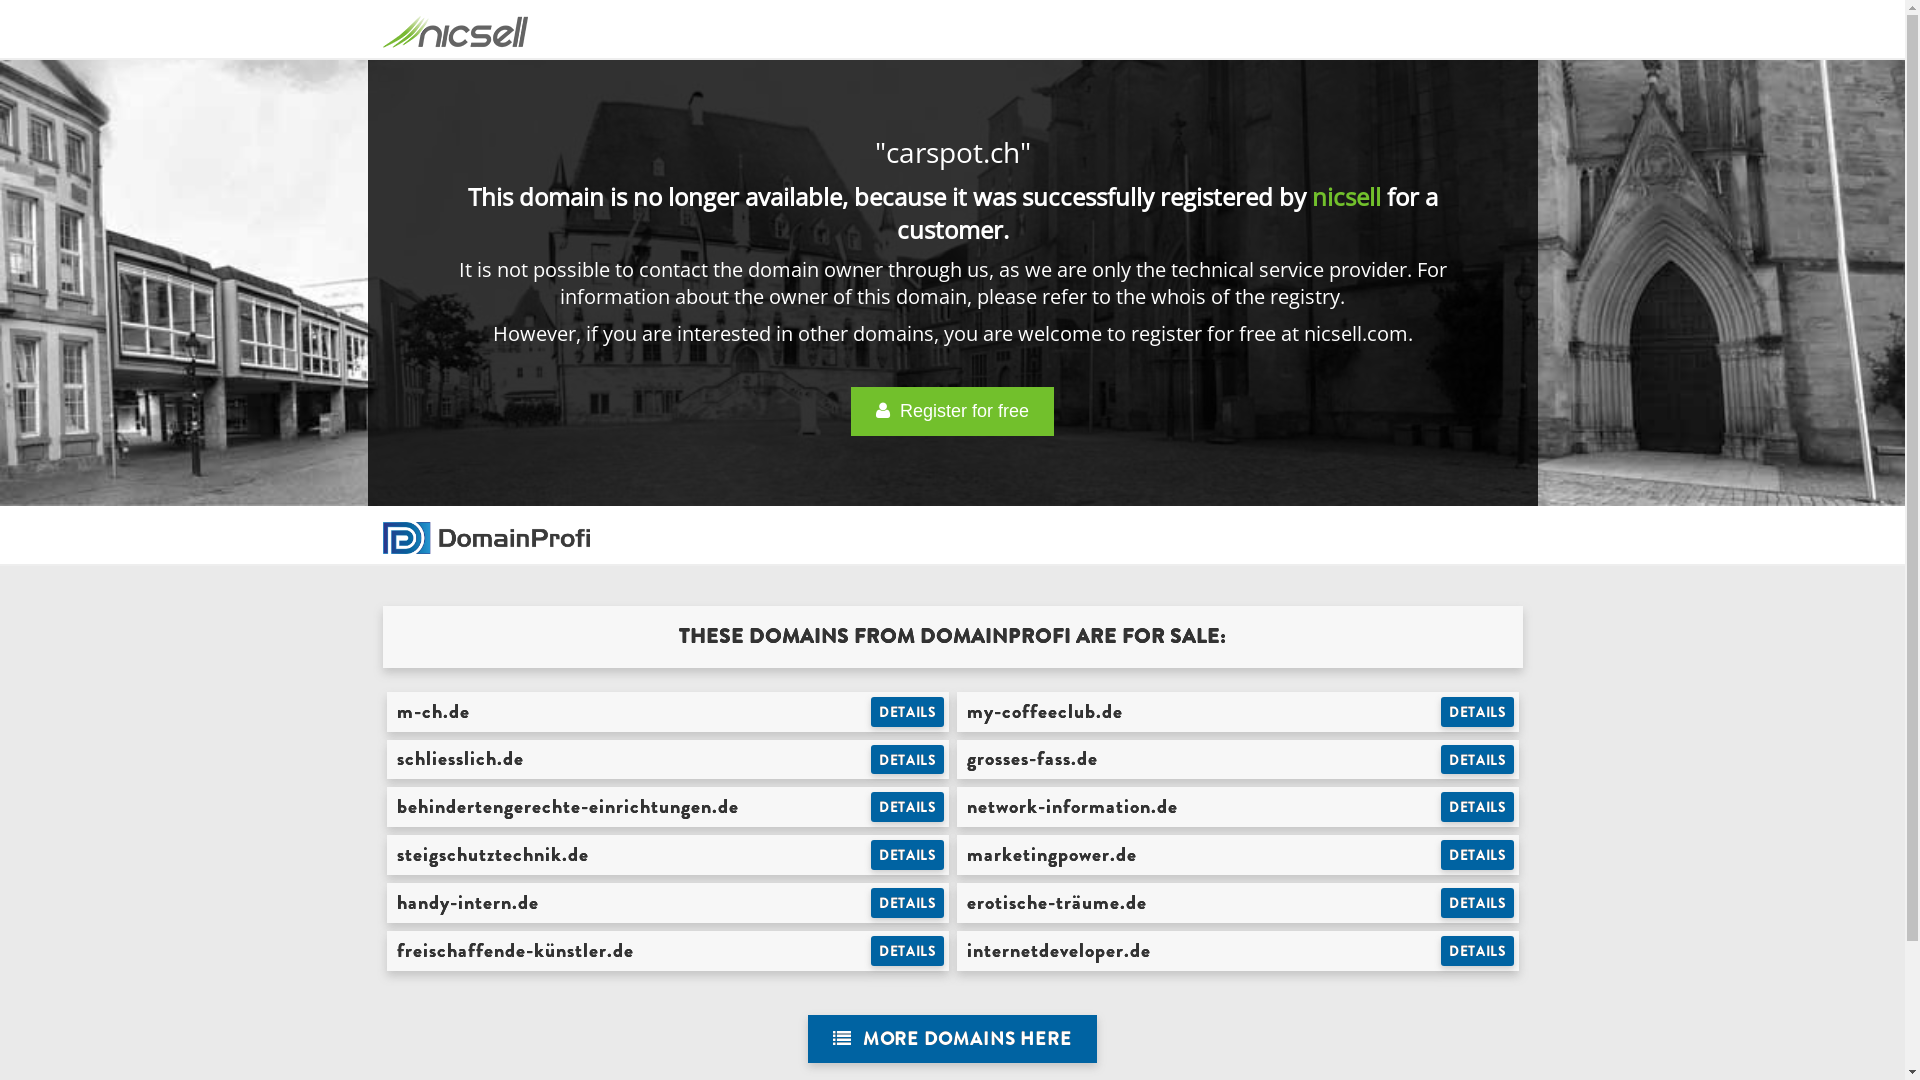  Describe the element at coordinates (908, 712) in the screenshot. I see `DETAILS` at that location.